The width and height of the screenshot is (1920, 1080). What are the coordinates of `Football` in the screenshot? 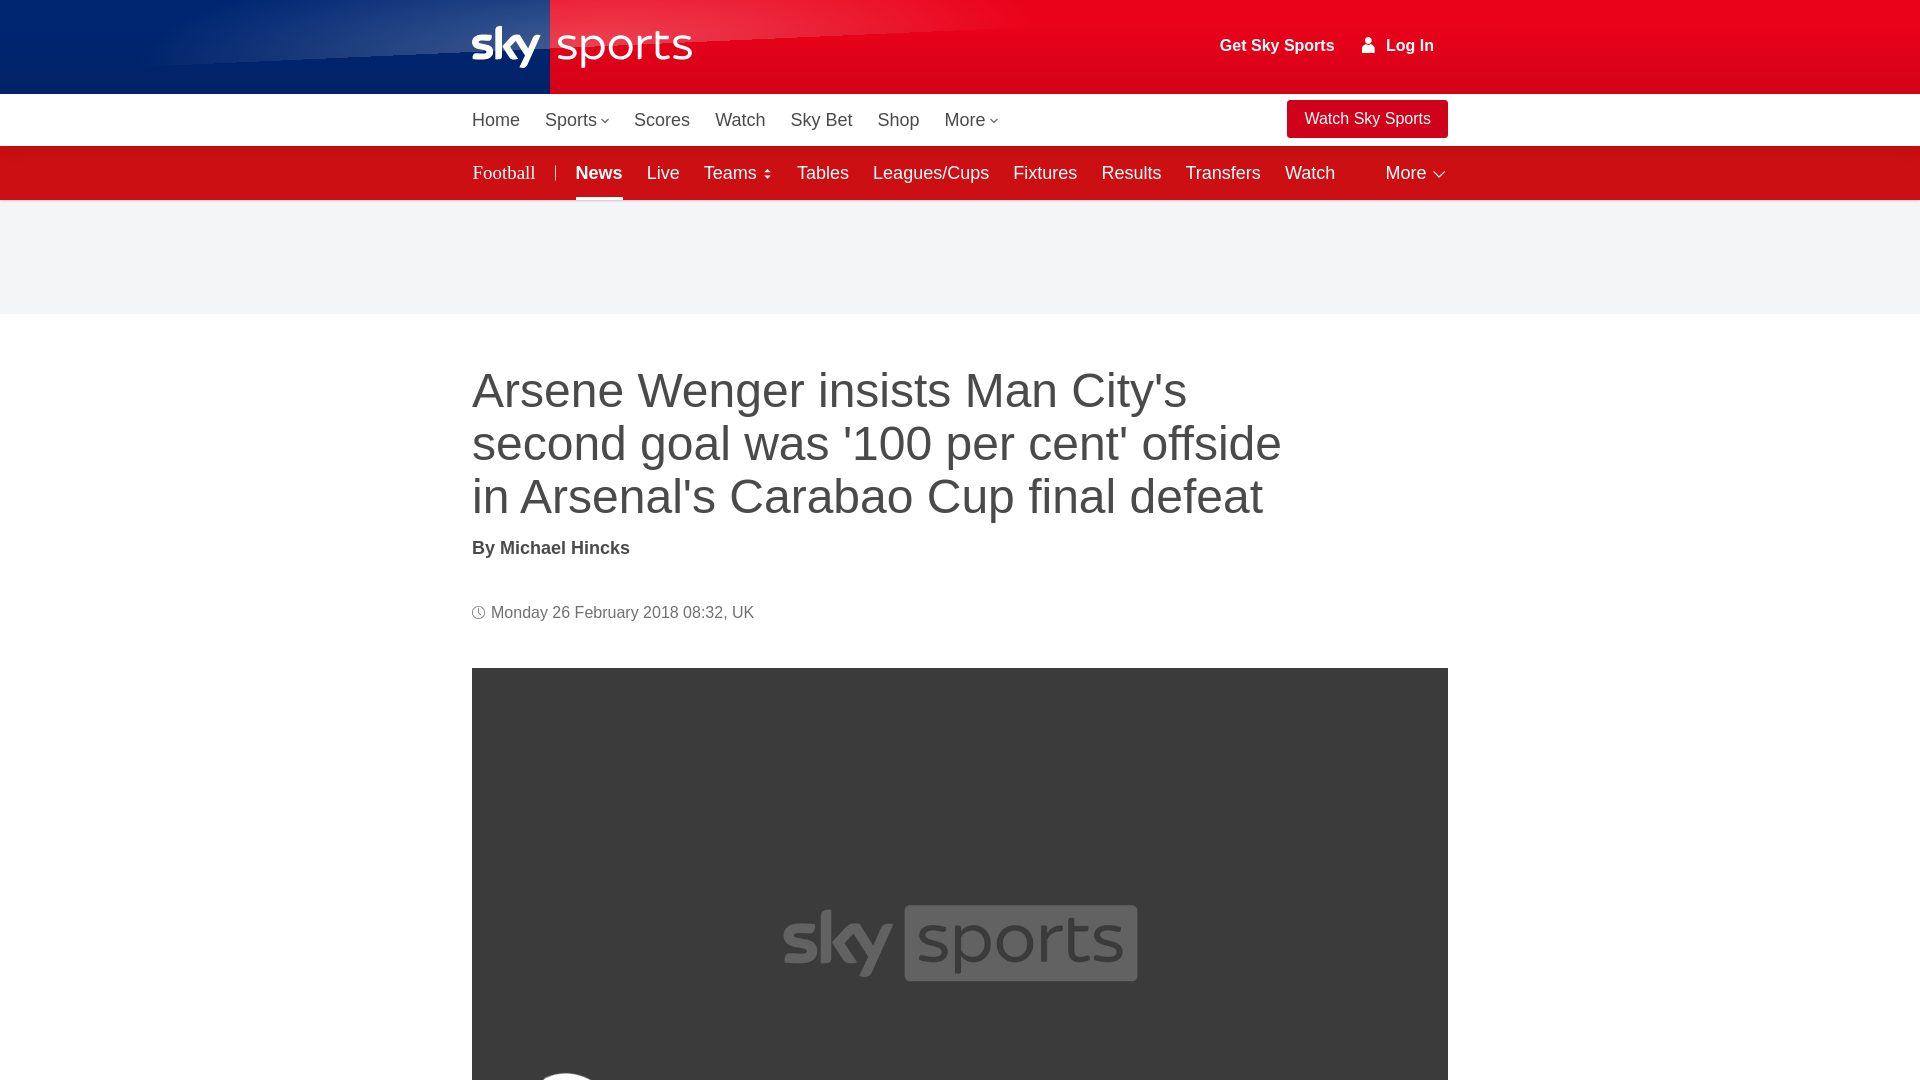 It's located at (508, 172).